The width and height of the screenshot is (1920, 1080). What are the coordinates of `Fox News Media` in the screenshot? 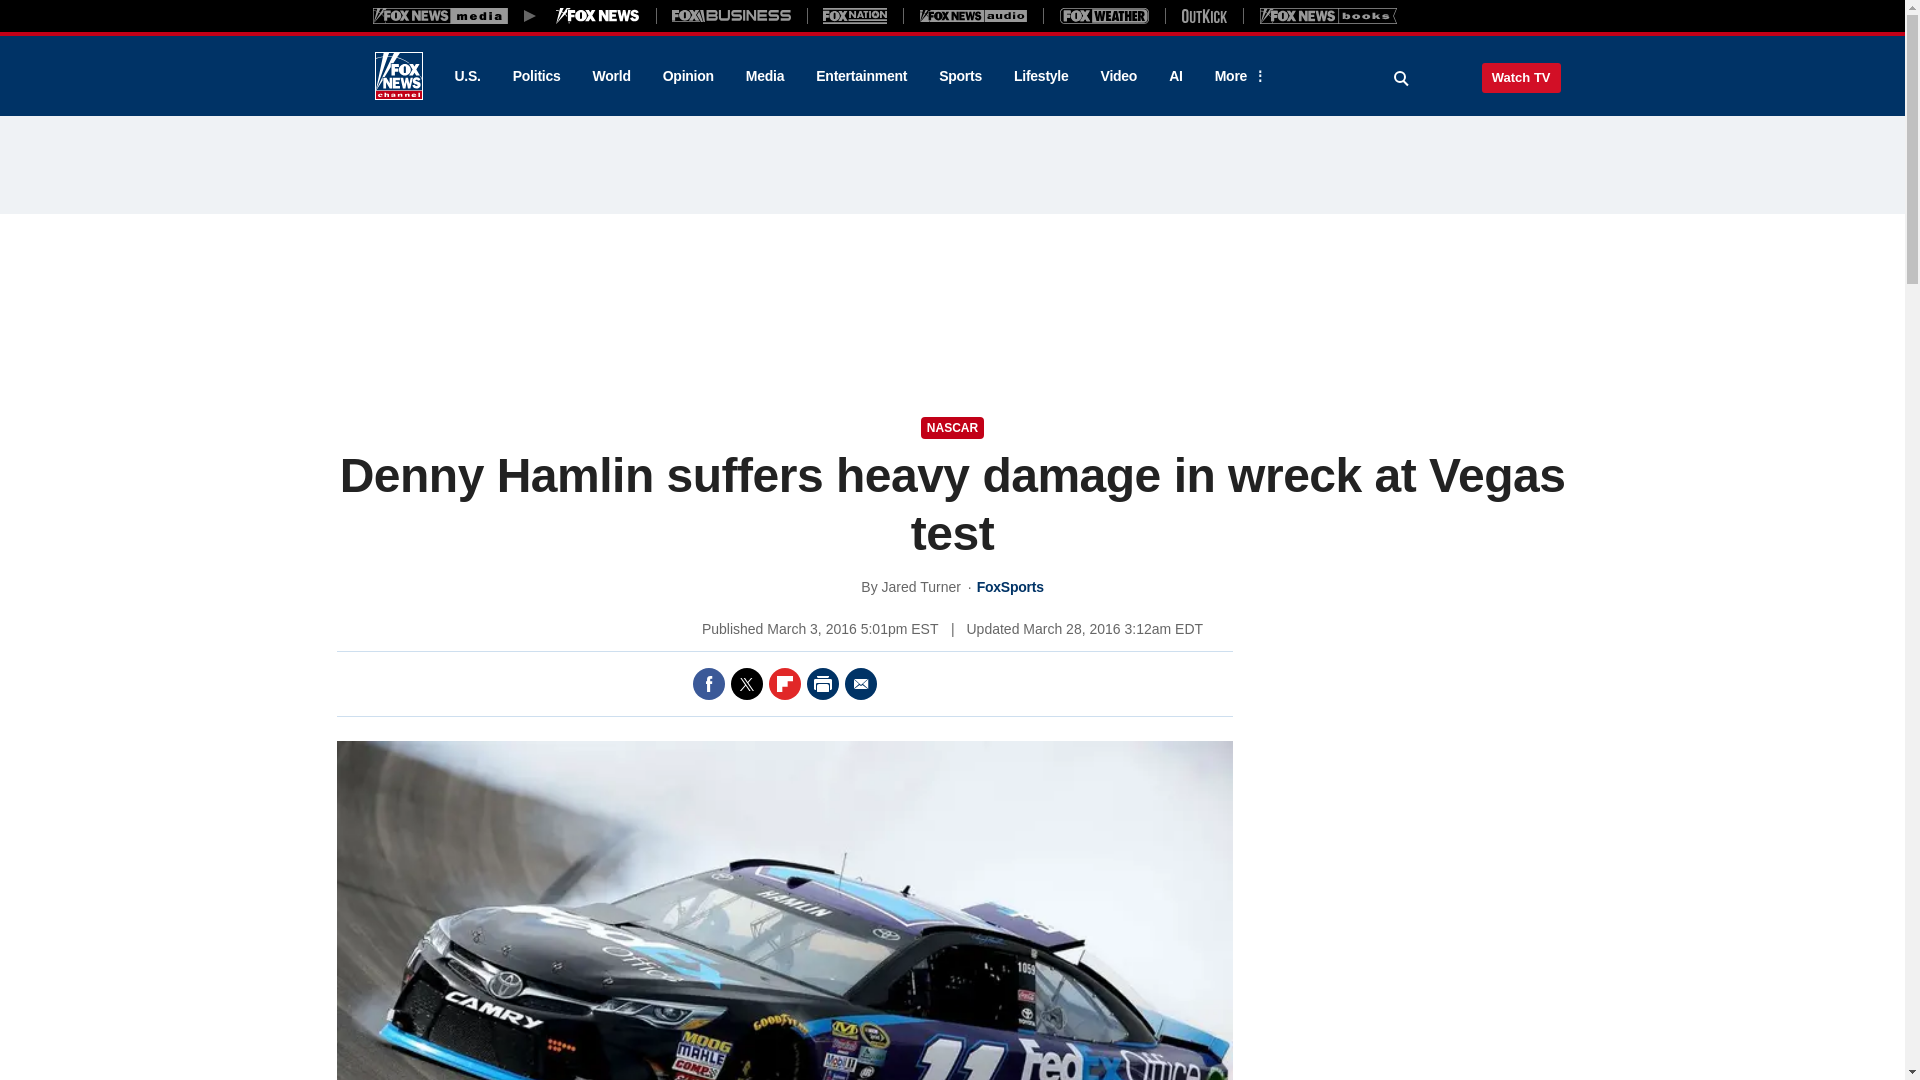 It's located at (598, 15).